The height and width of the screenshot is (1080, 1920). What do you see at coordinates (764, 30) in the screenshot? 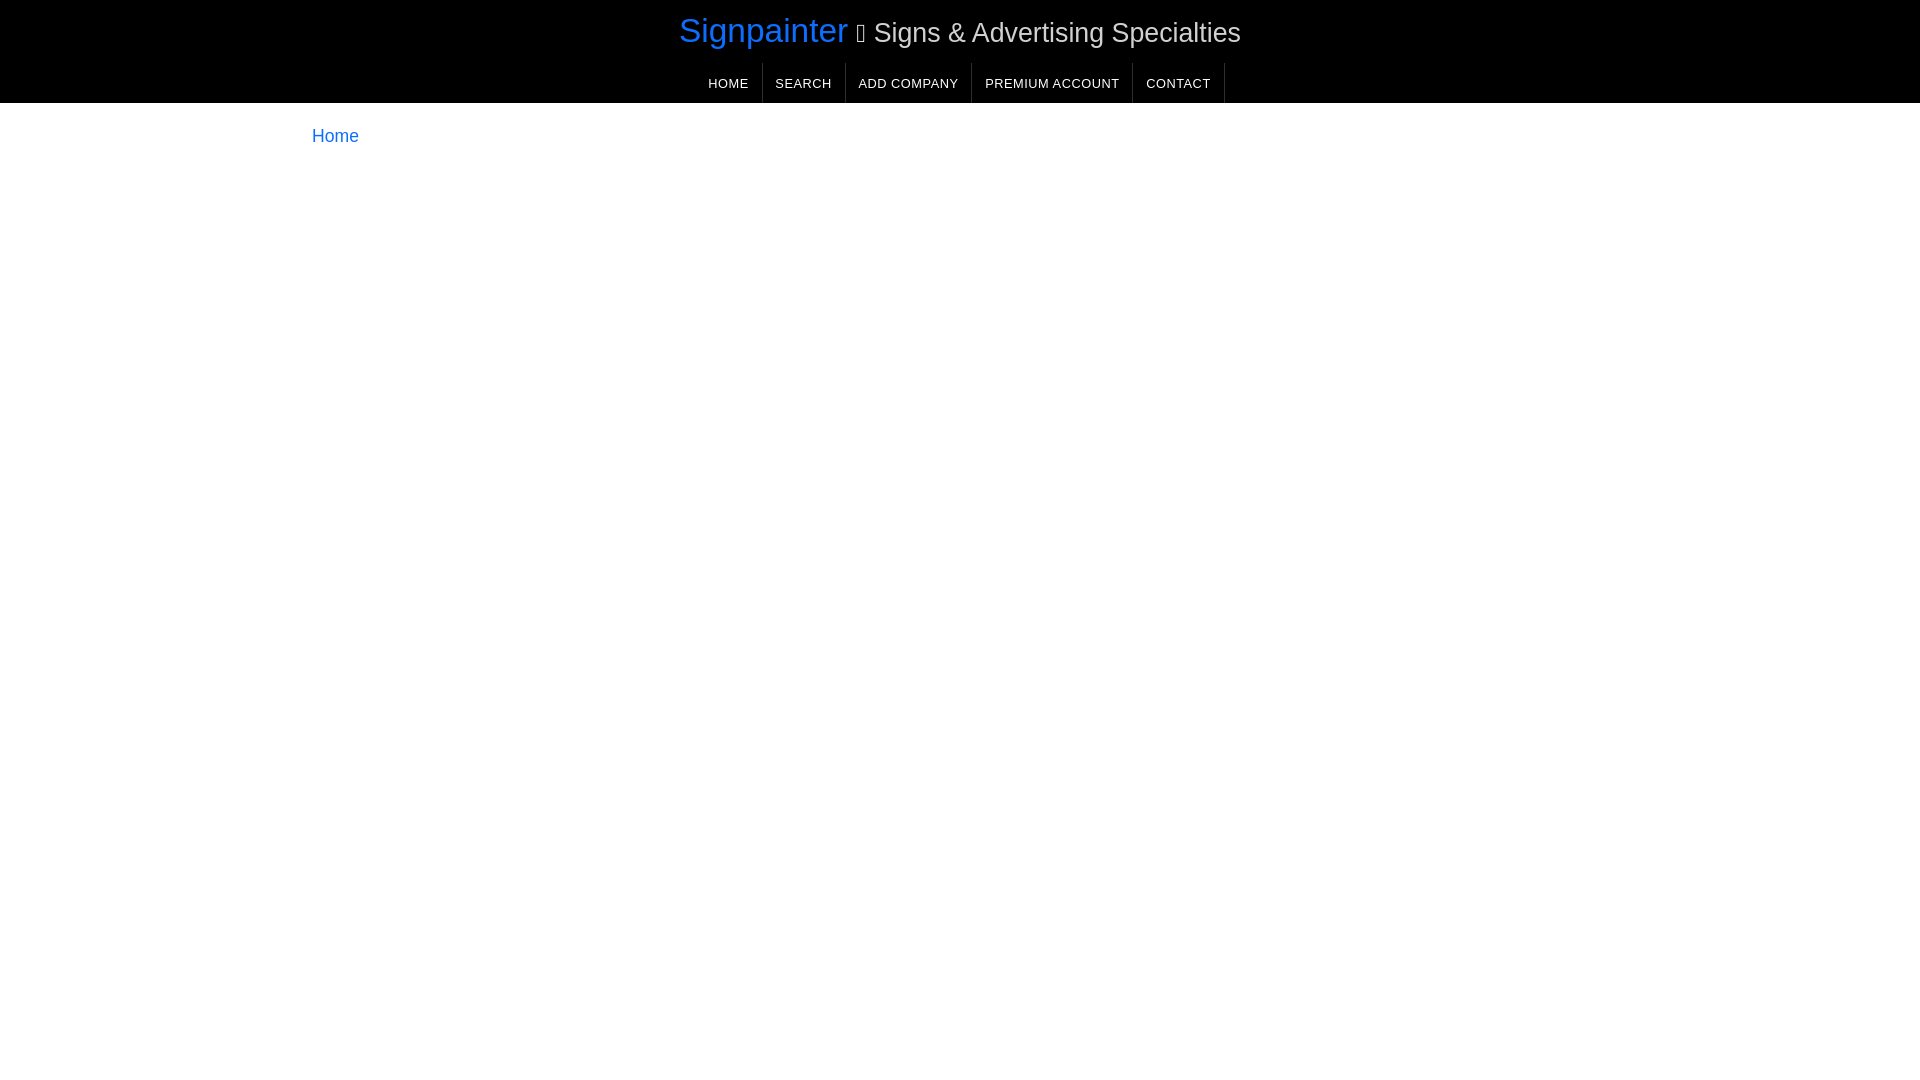
I see `Signpainter` at bounding box center [764, 30].